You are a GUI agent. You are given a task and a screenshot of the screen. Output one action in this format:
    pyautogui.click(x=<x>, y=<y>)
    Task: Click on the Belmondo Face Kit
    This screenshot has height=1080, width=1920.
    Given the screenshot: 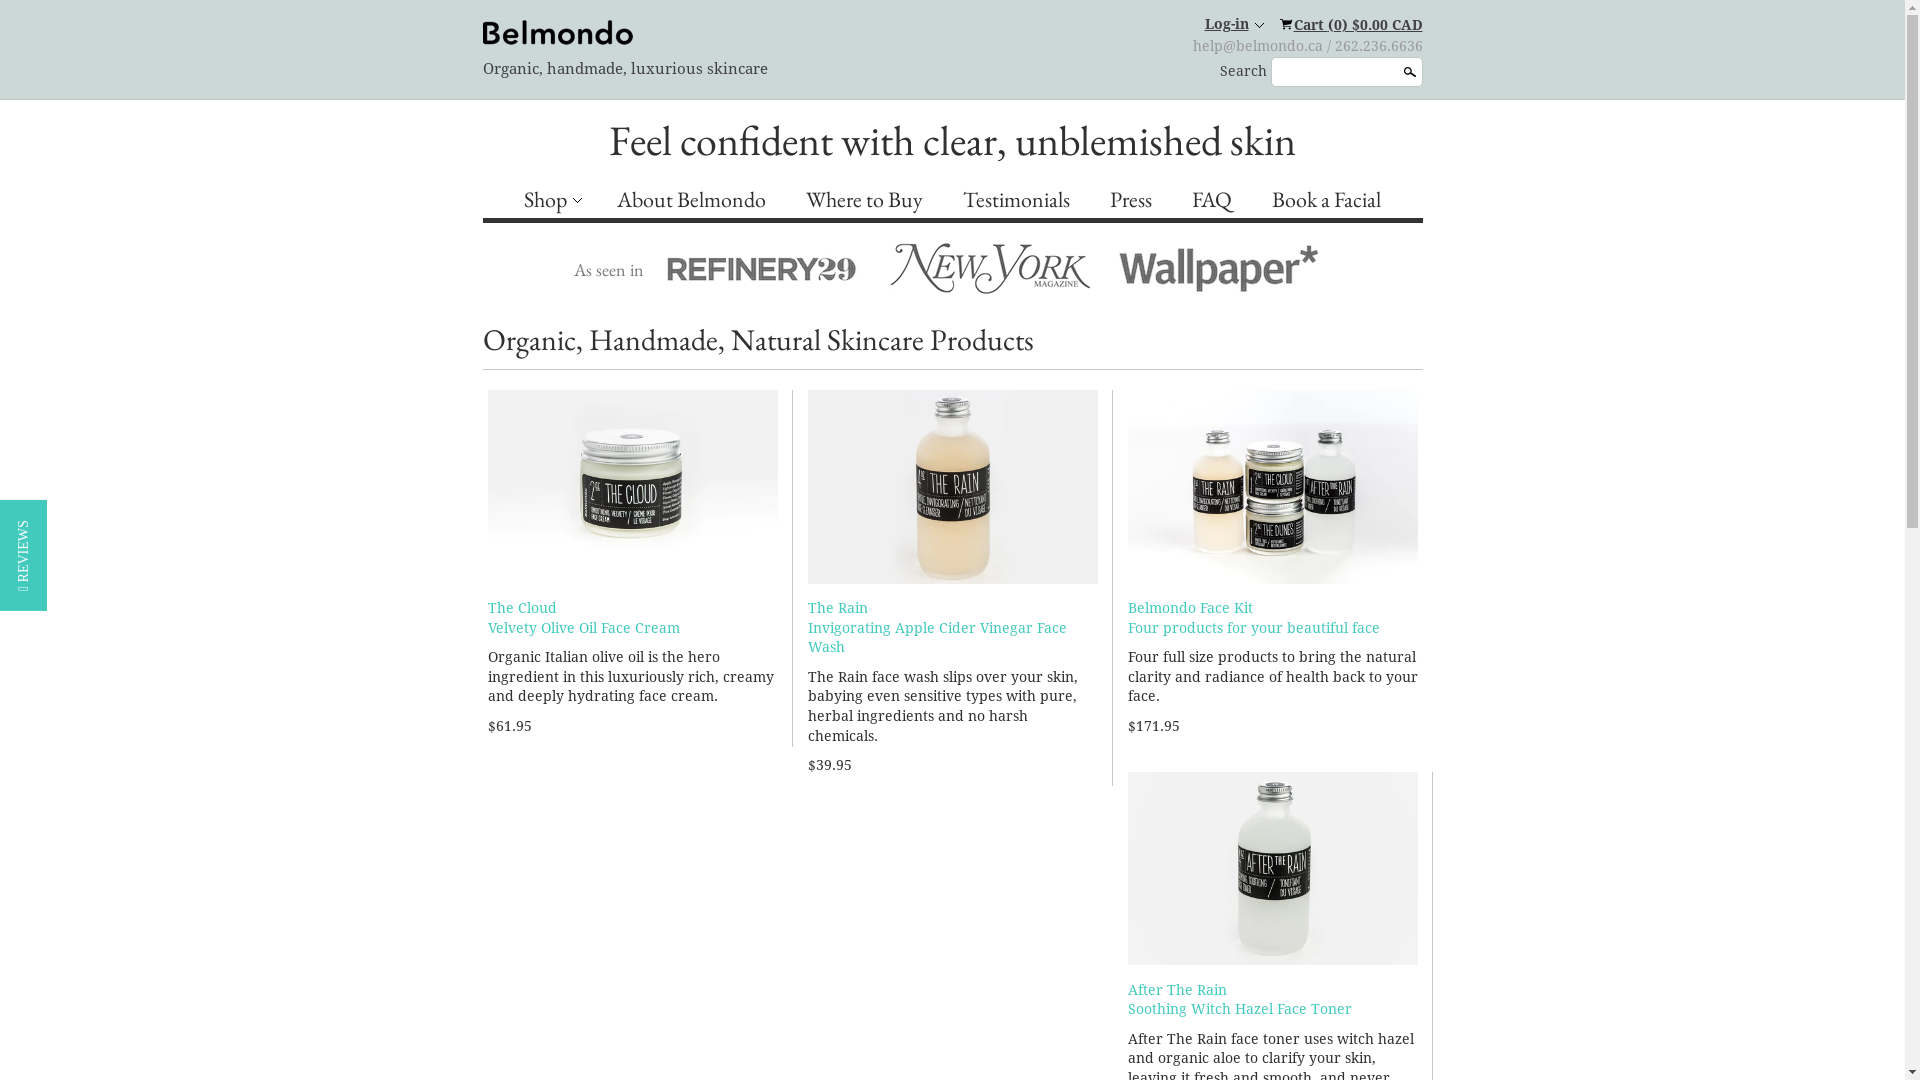 What is the action you would take?
    pyautogui.click(x=1190, y=608)
    